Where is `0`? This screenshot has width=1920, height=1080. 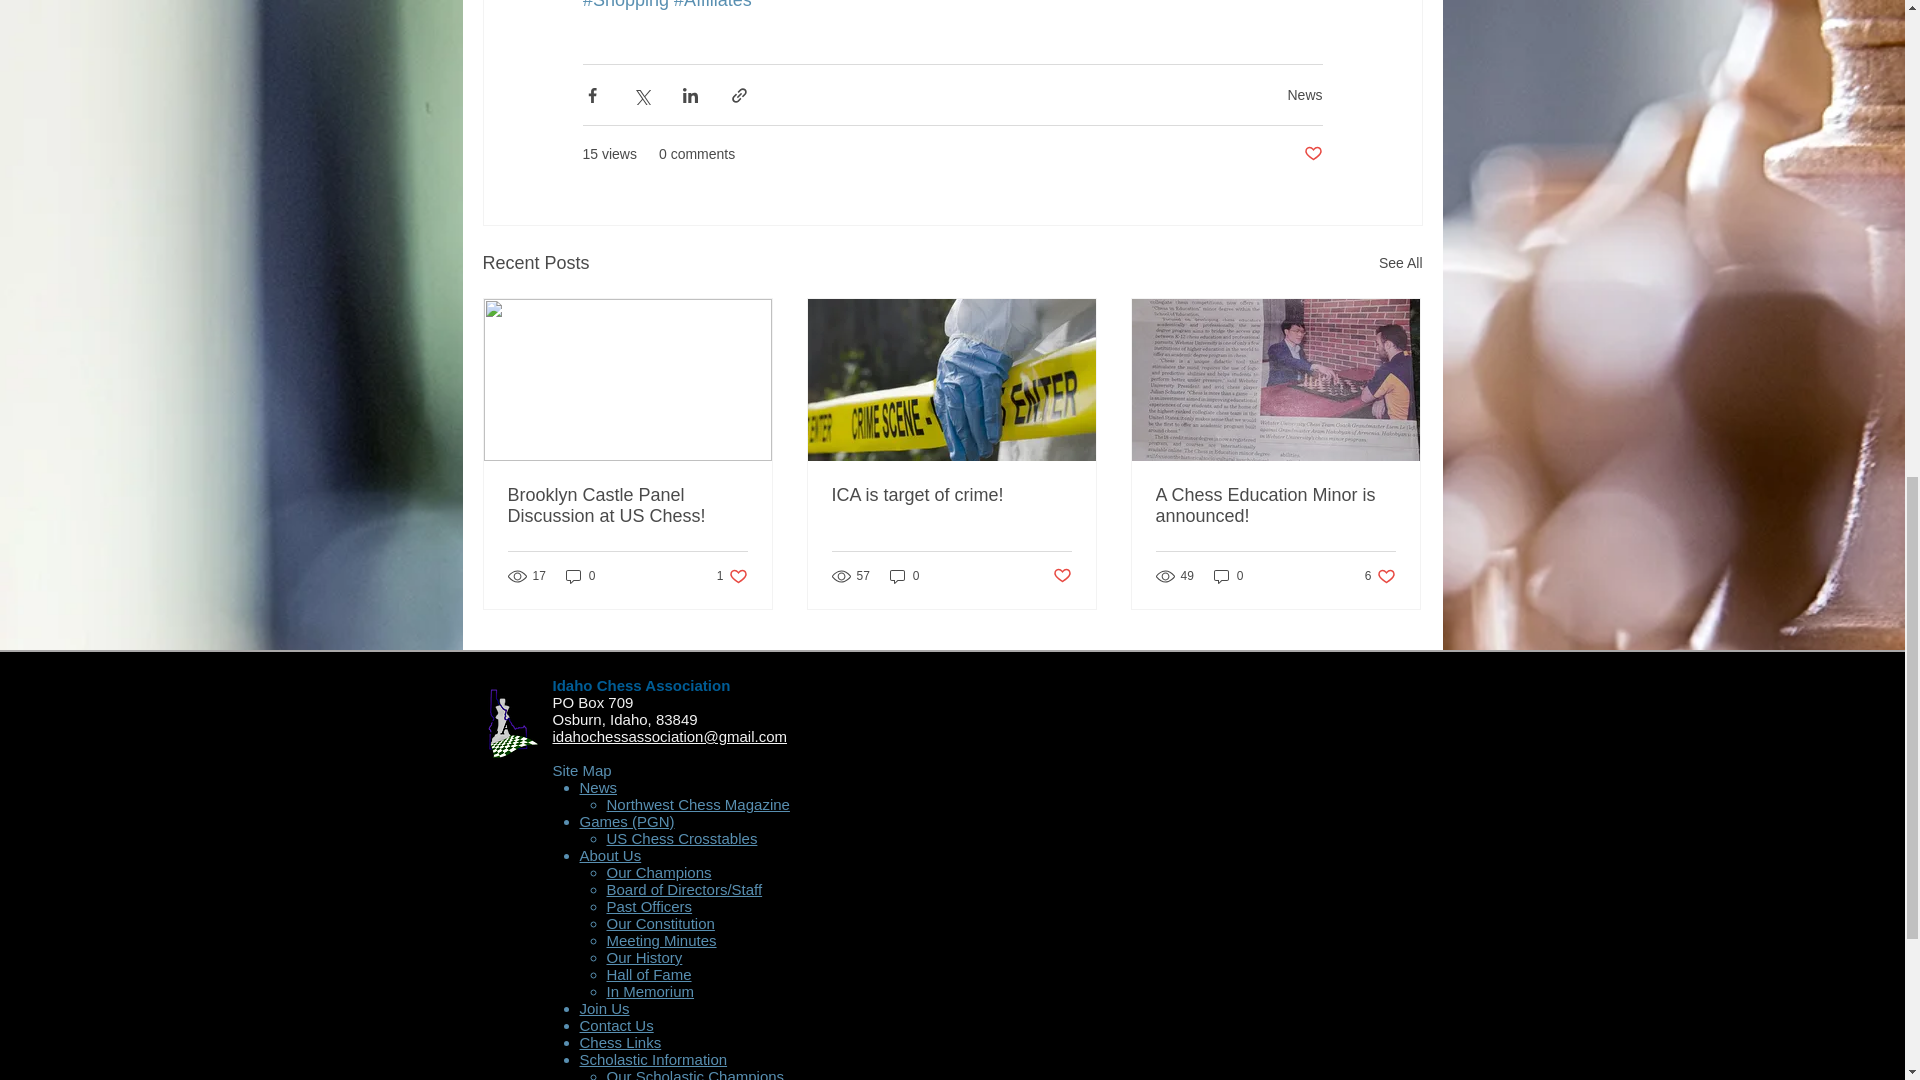
0 is located at coordinates (1275, 506).